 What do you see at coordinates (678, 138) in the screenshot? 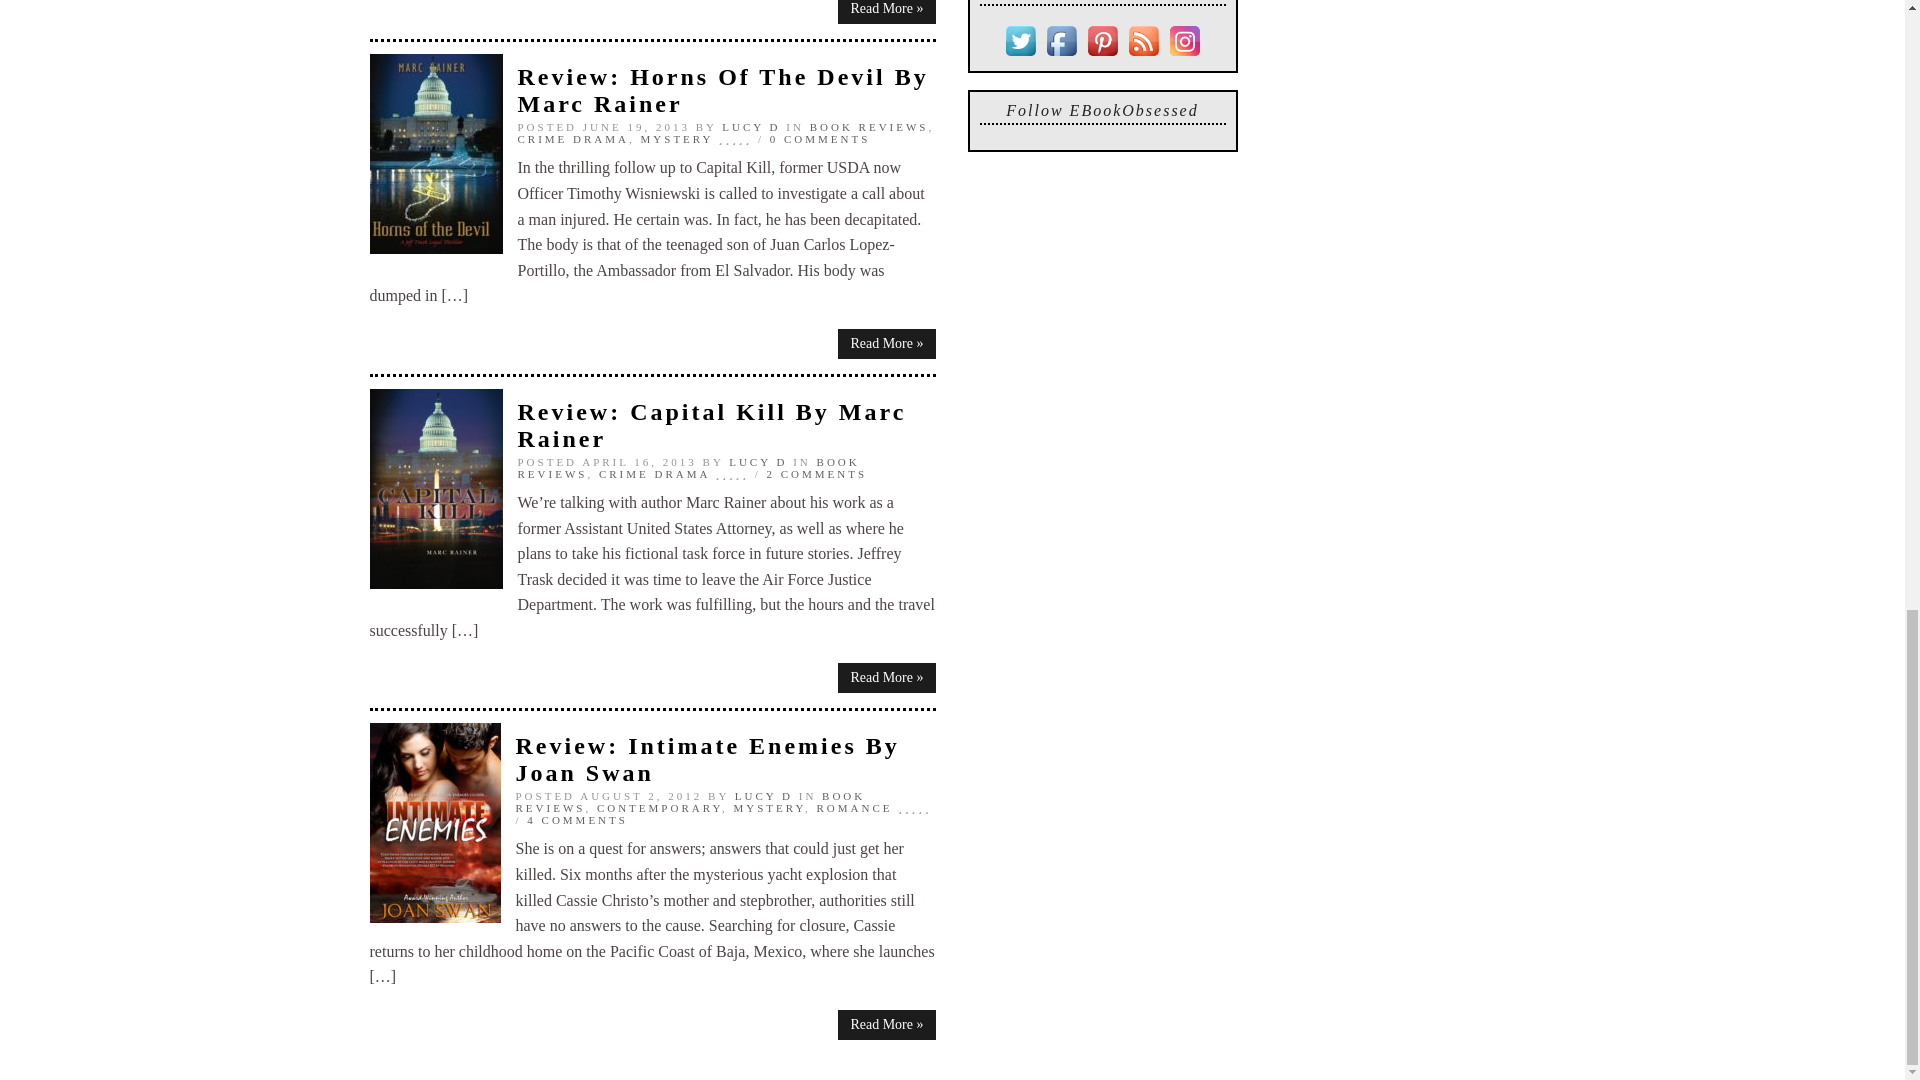
I see `View all posts in Mystery` at bounding box center [678, 138].